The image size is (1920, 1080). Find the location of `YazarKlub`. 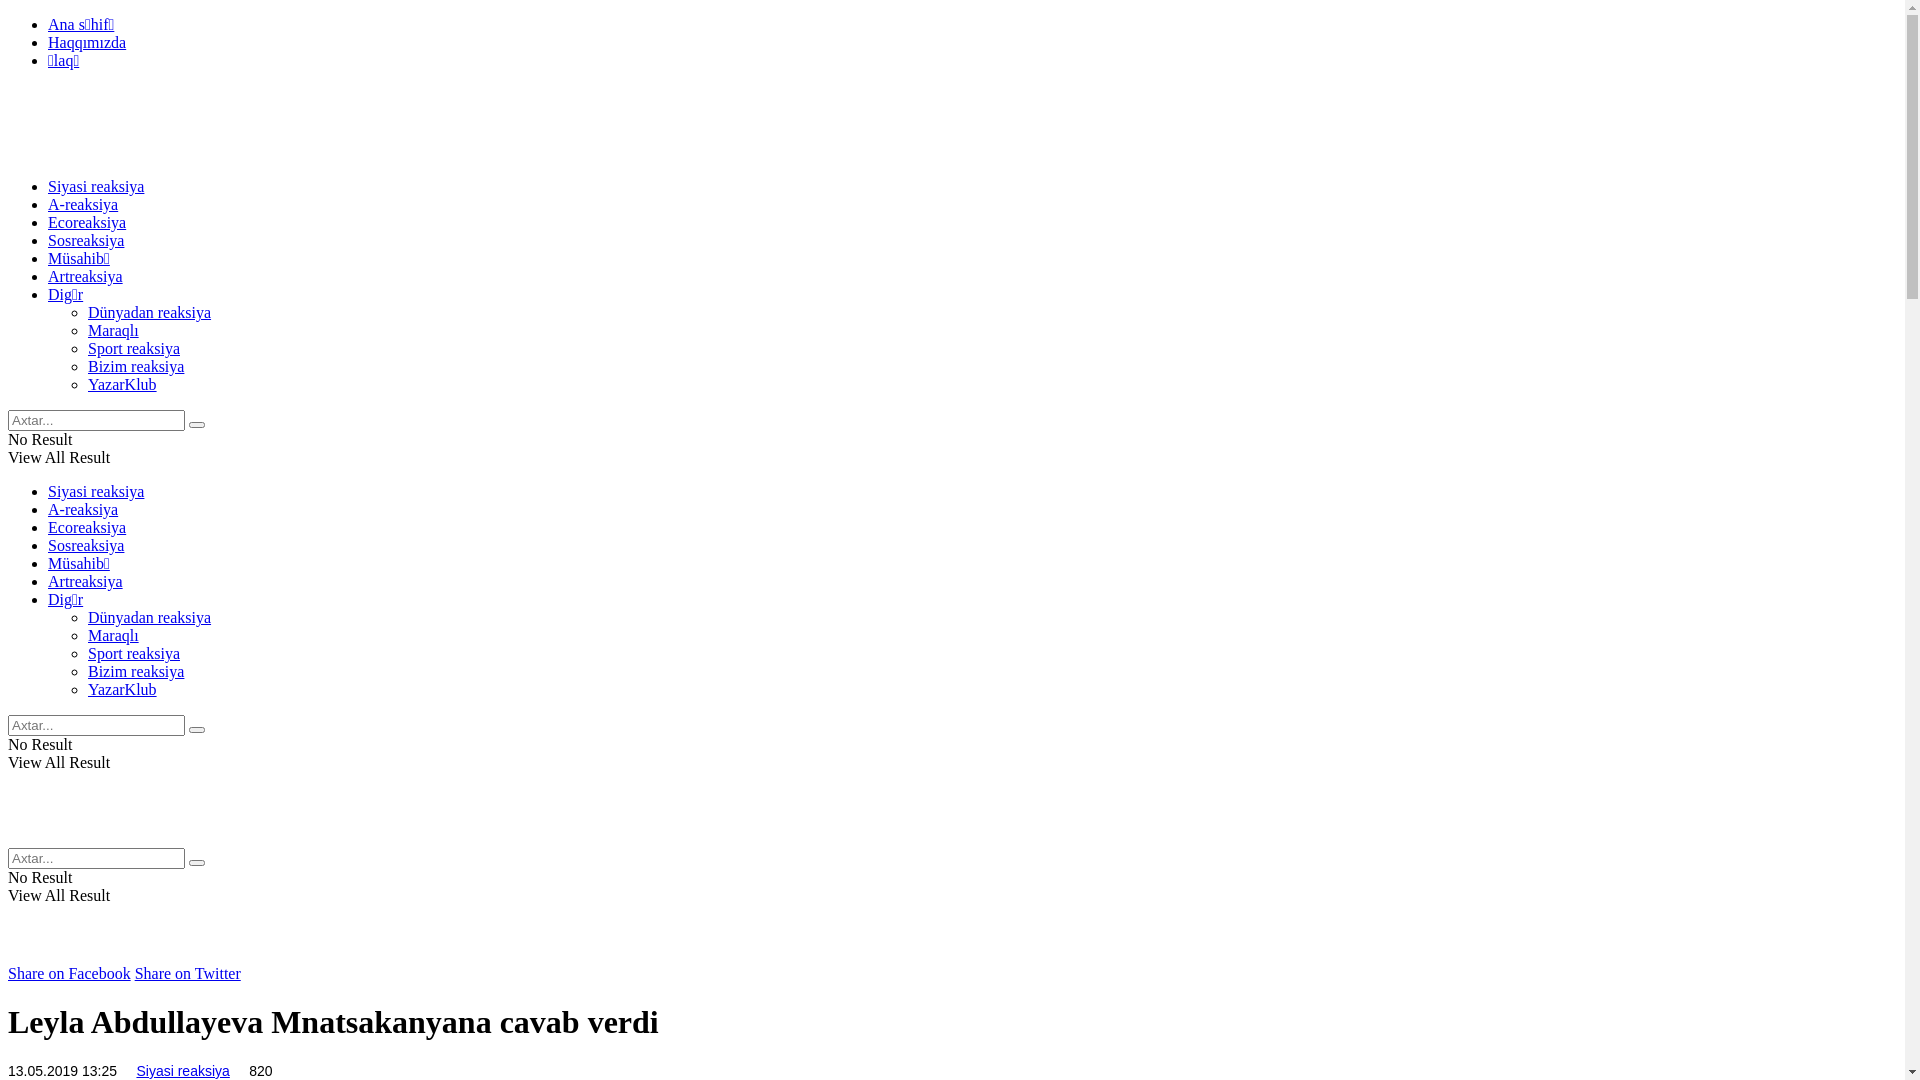

YazarKlub is located at coordinates (122, 690).